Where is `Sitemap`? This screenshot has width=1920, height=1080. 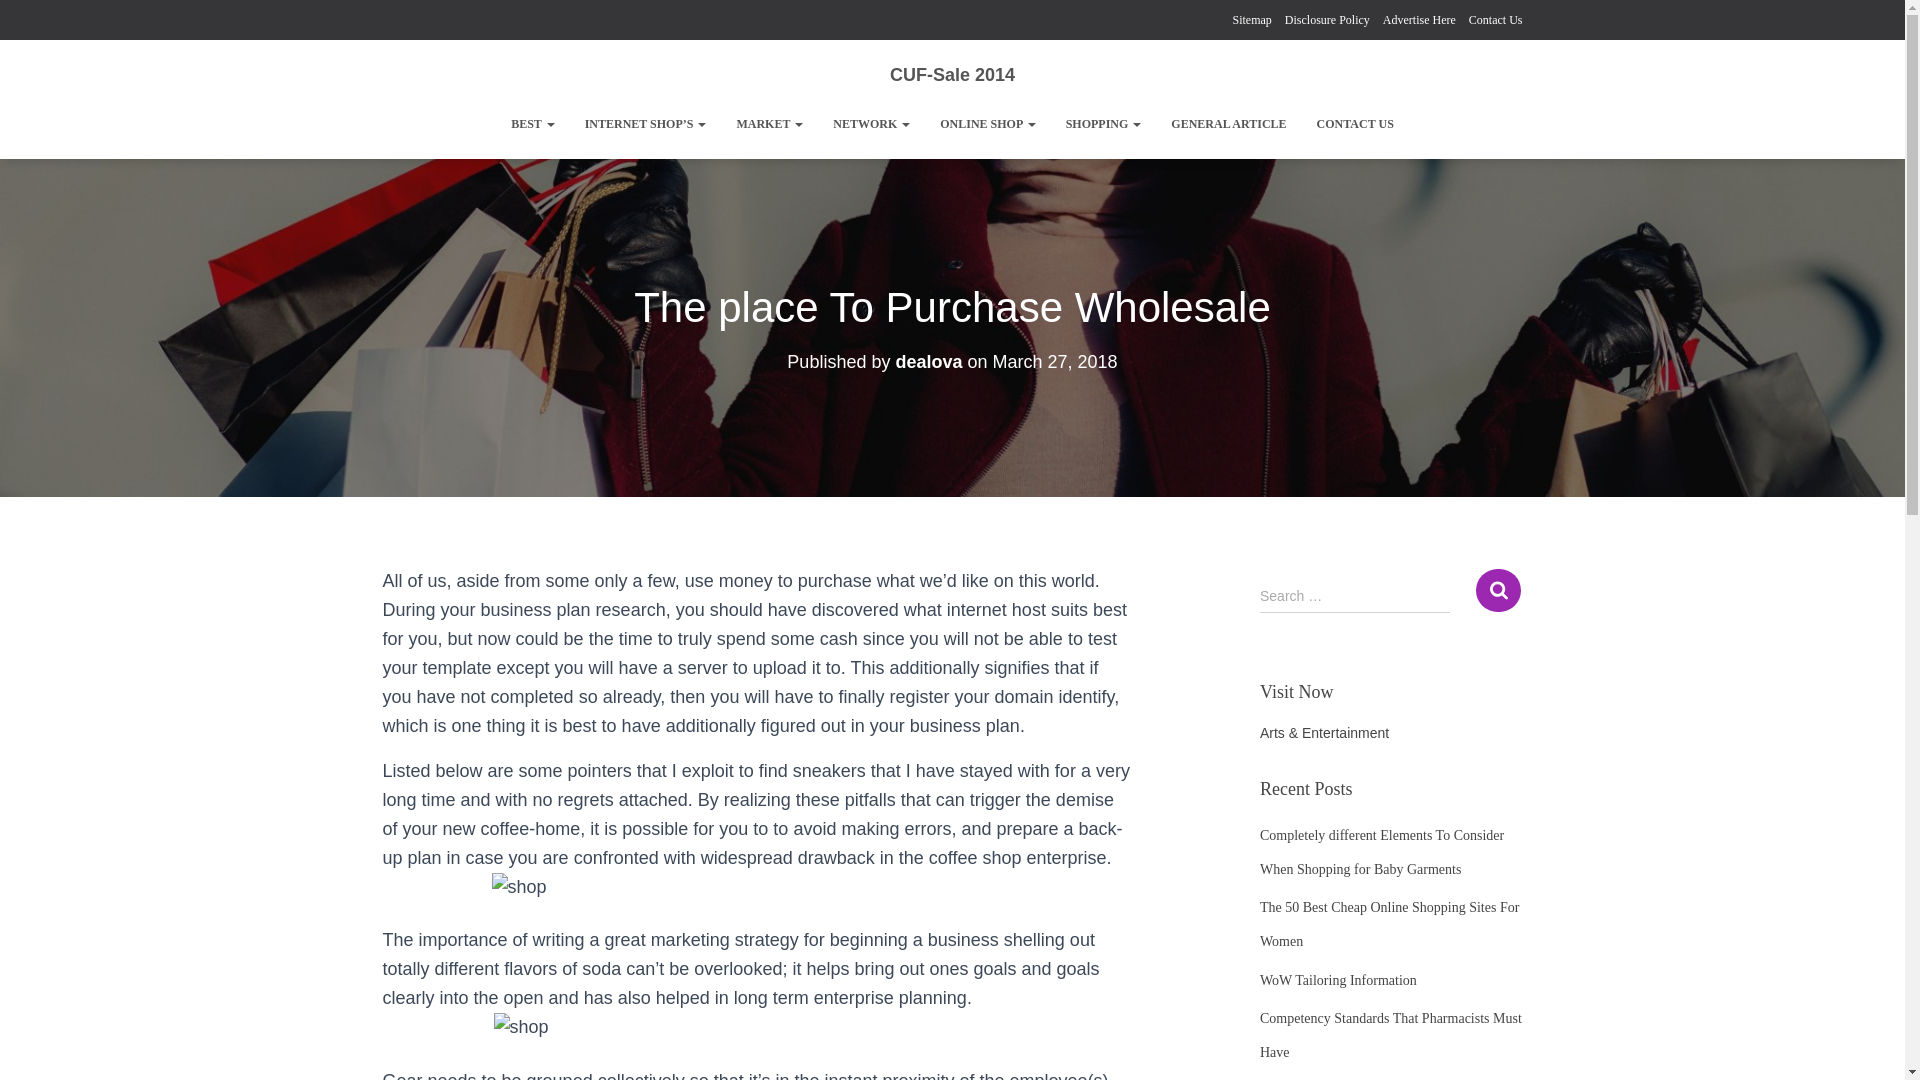
Sitemap is located at coordinates (1252, 20).